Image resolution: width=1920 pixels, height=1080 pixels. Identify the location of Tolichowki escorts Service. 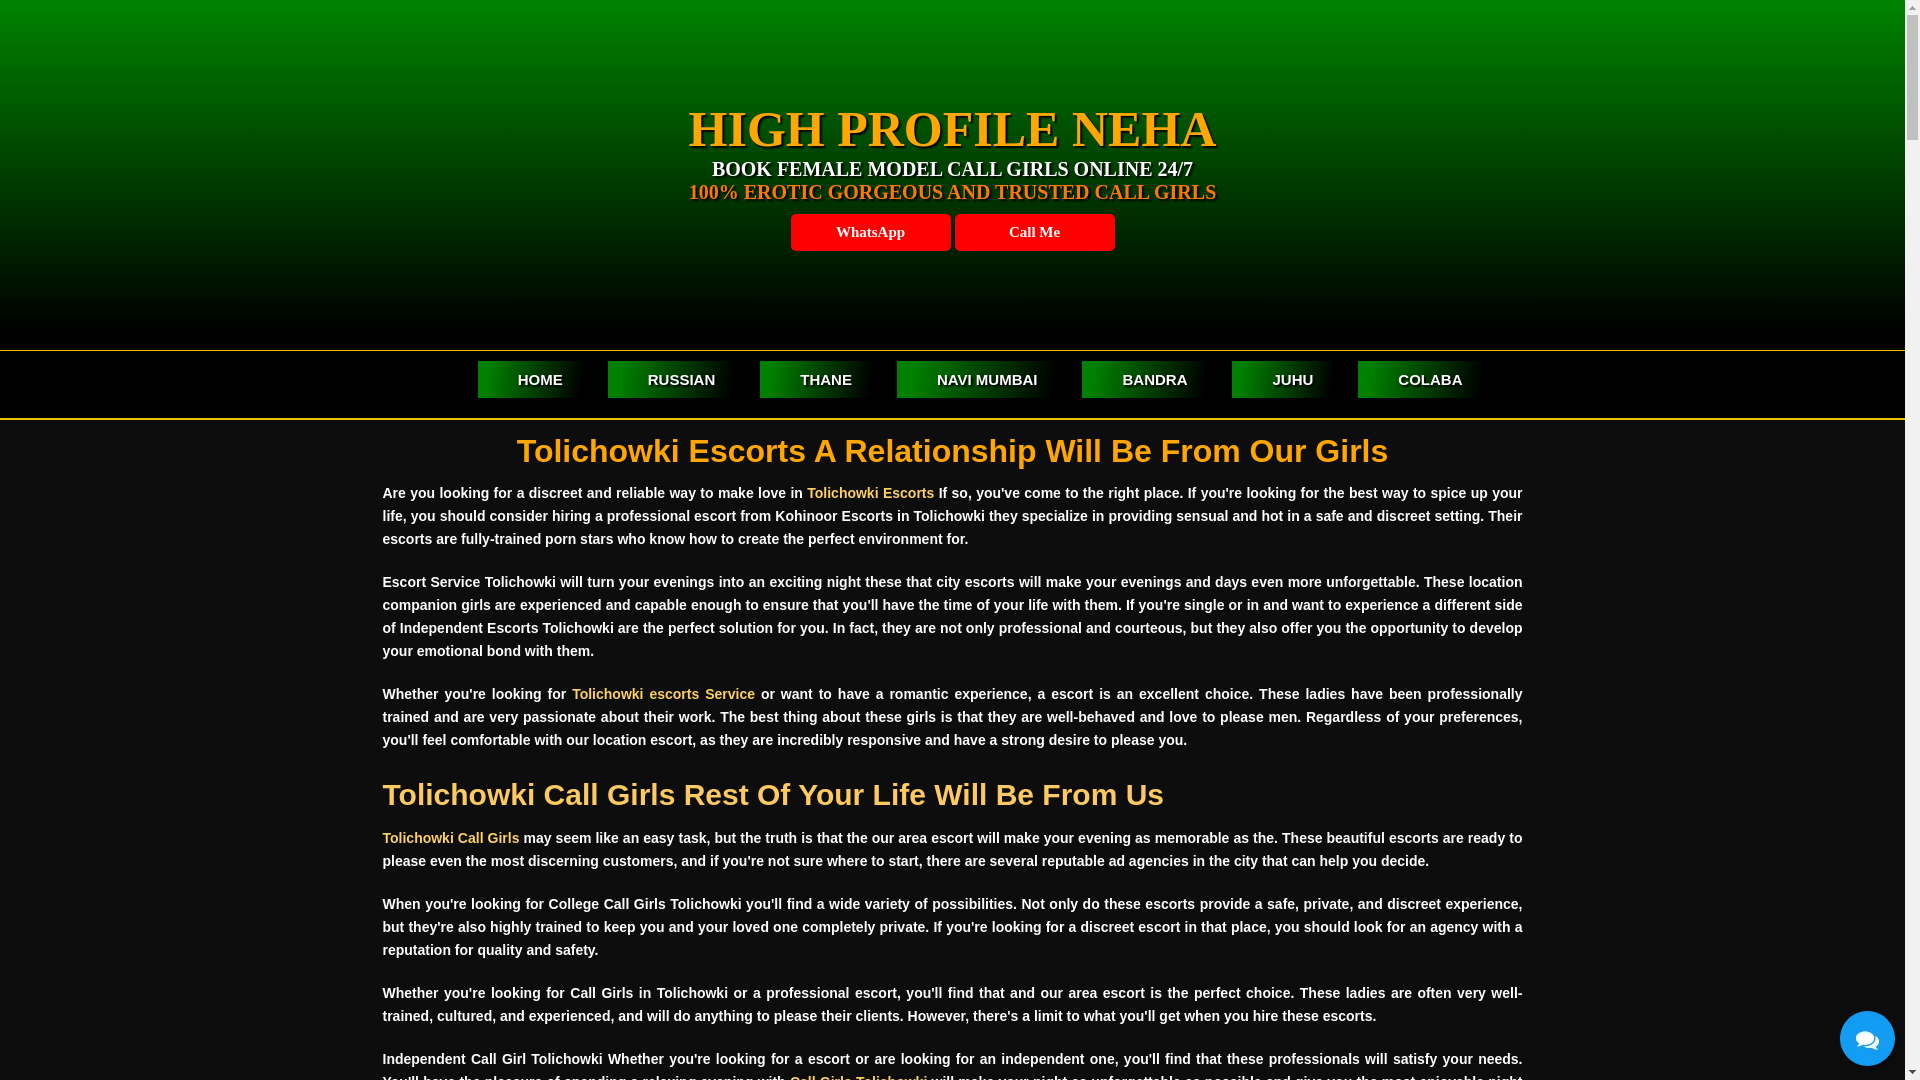
(663, 694).